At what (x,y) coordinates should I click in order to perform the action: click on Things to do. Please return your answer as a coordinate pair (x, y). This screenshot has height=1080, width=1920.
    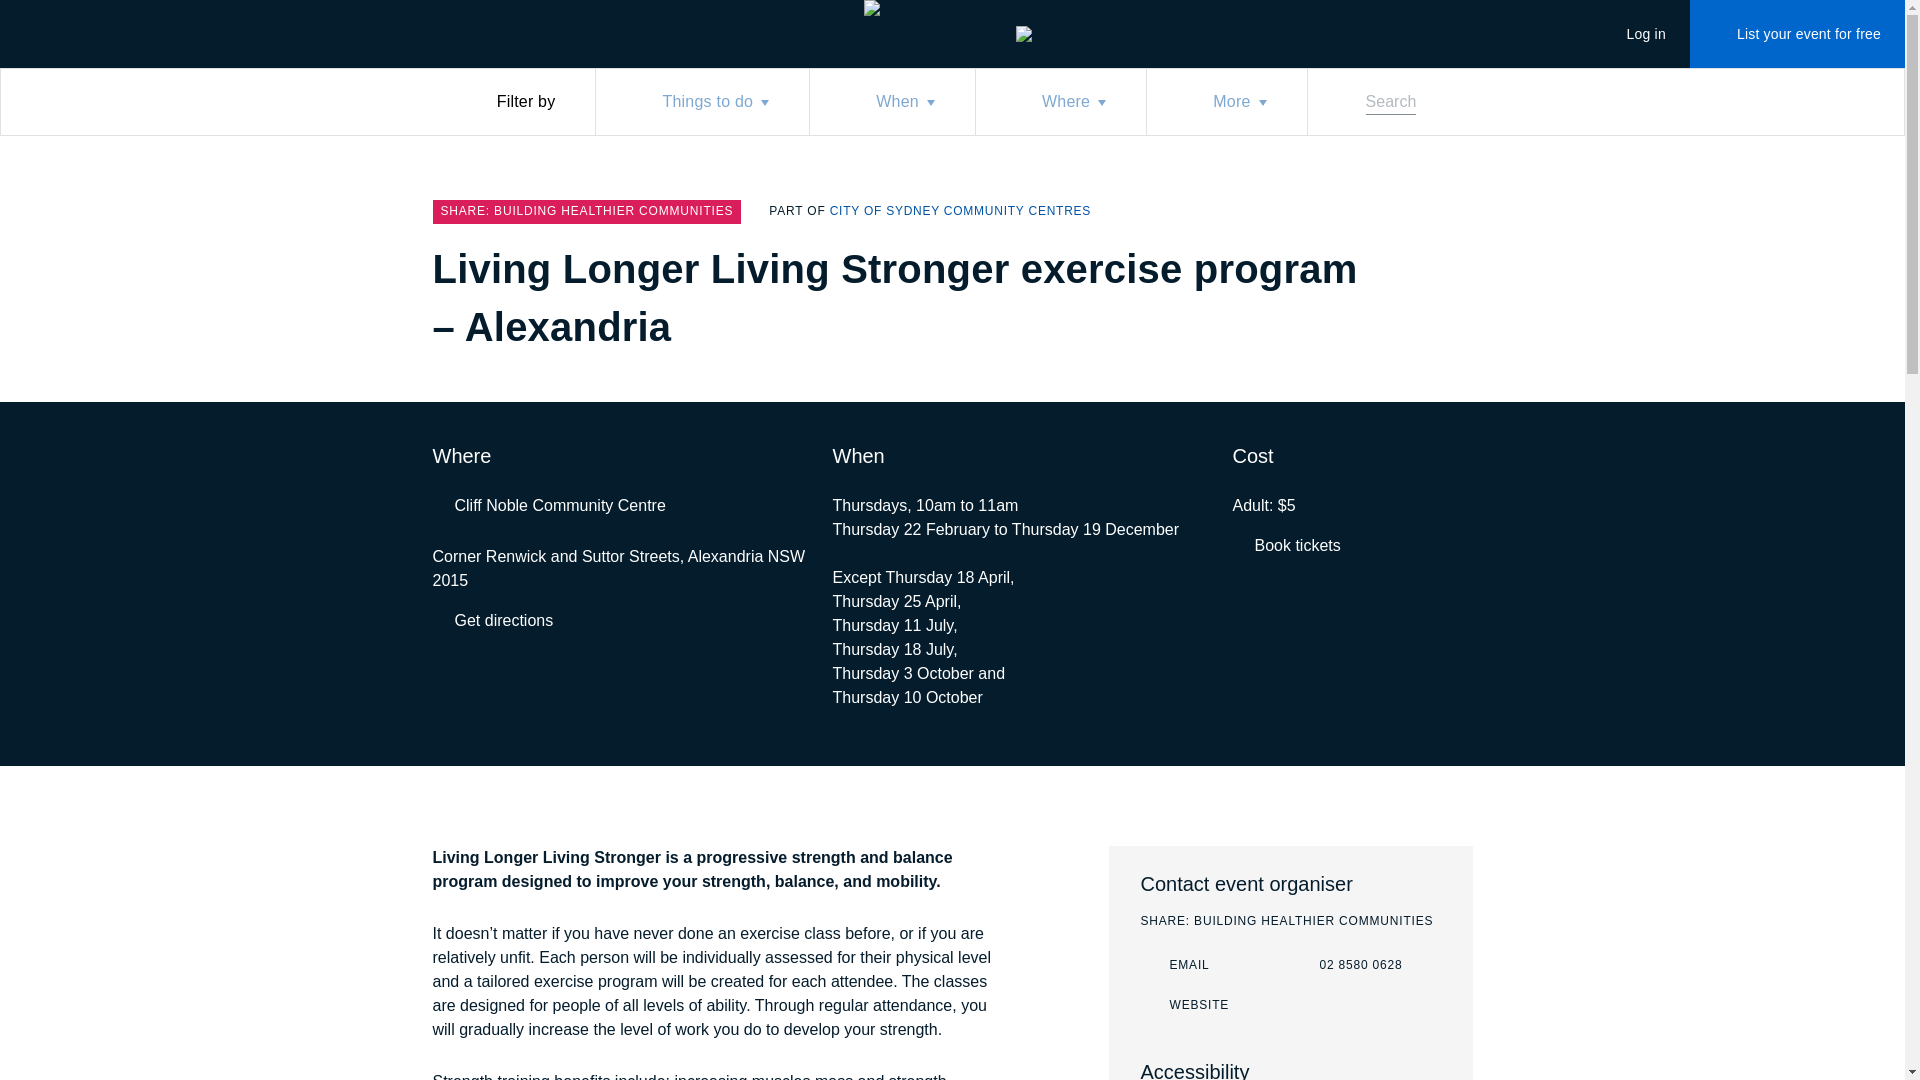
    Looking at the image, I should click on (1174, 966).